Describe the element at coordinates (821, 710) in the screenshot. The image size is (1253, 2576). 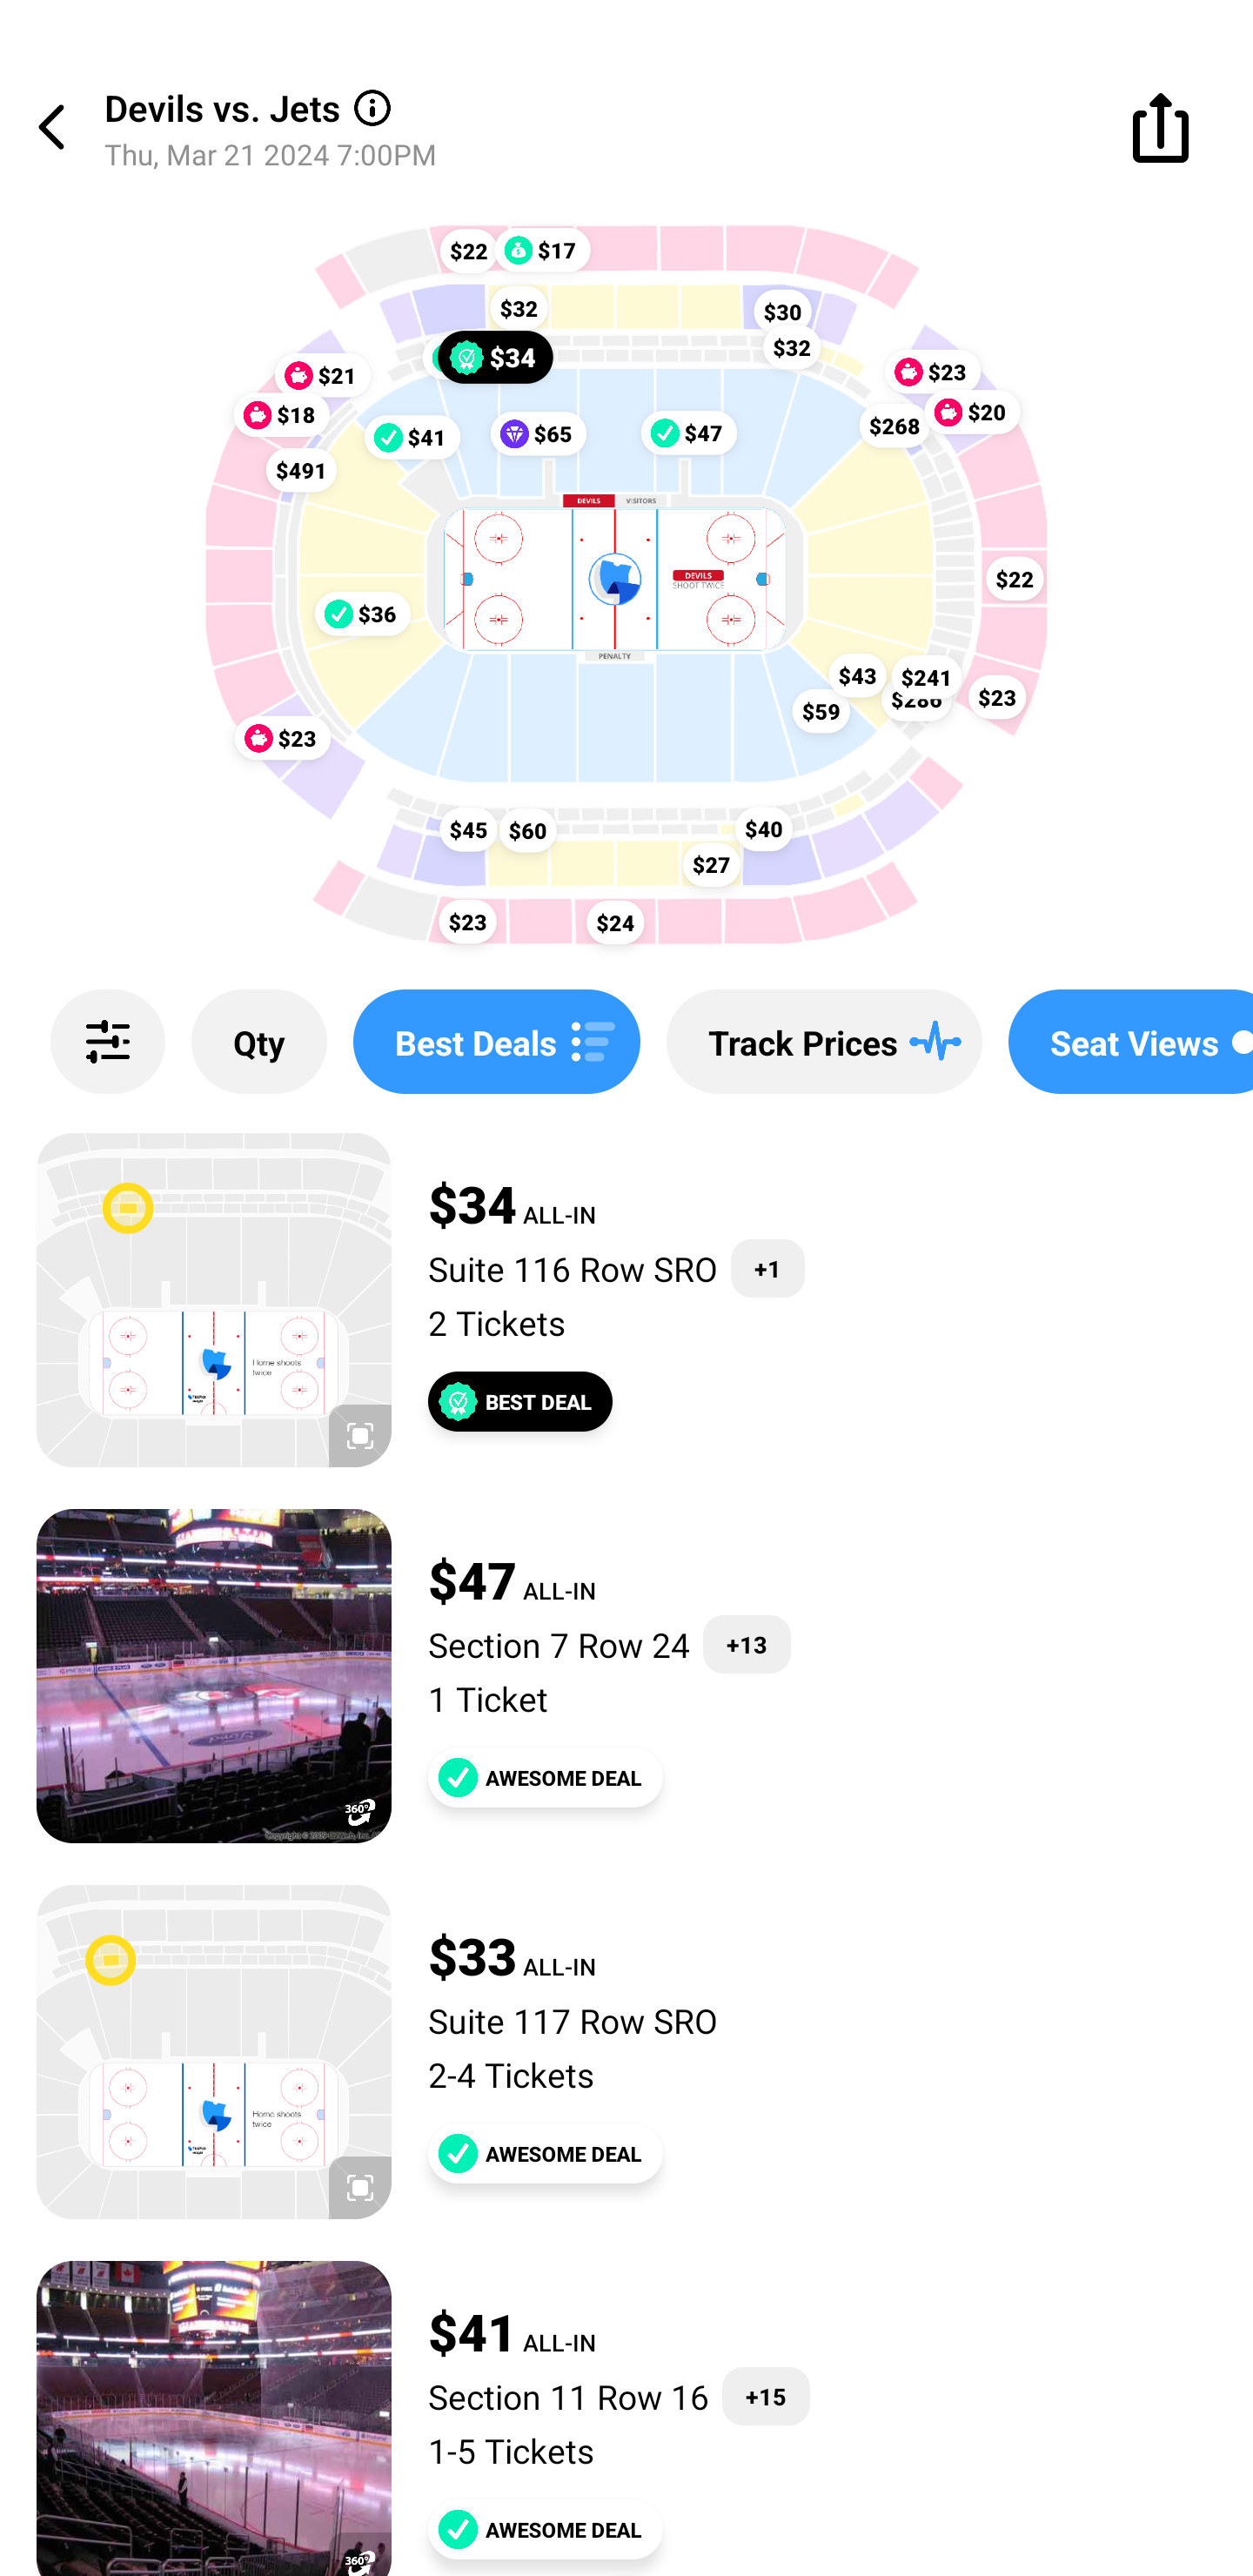
I see `$59` at that location.